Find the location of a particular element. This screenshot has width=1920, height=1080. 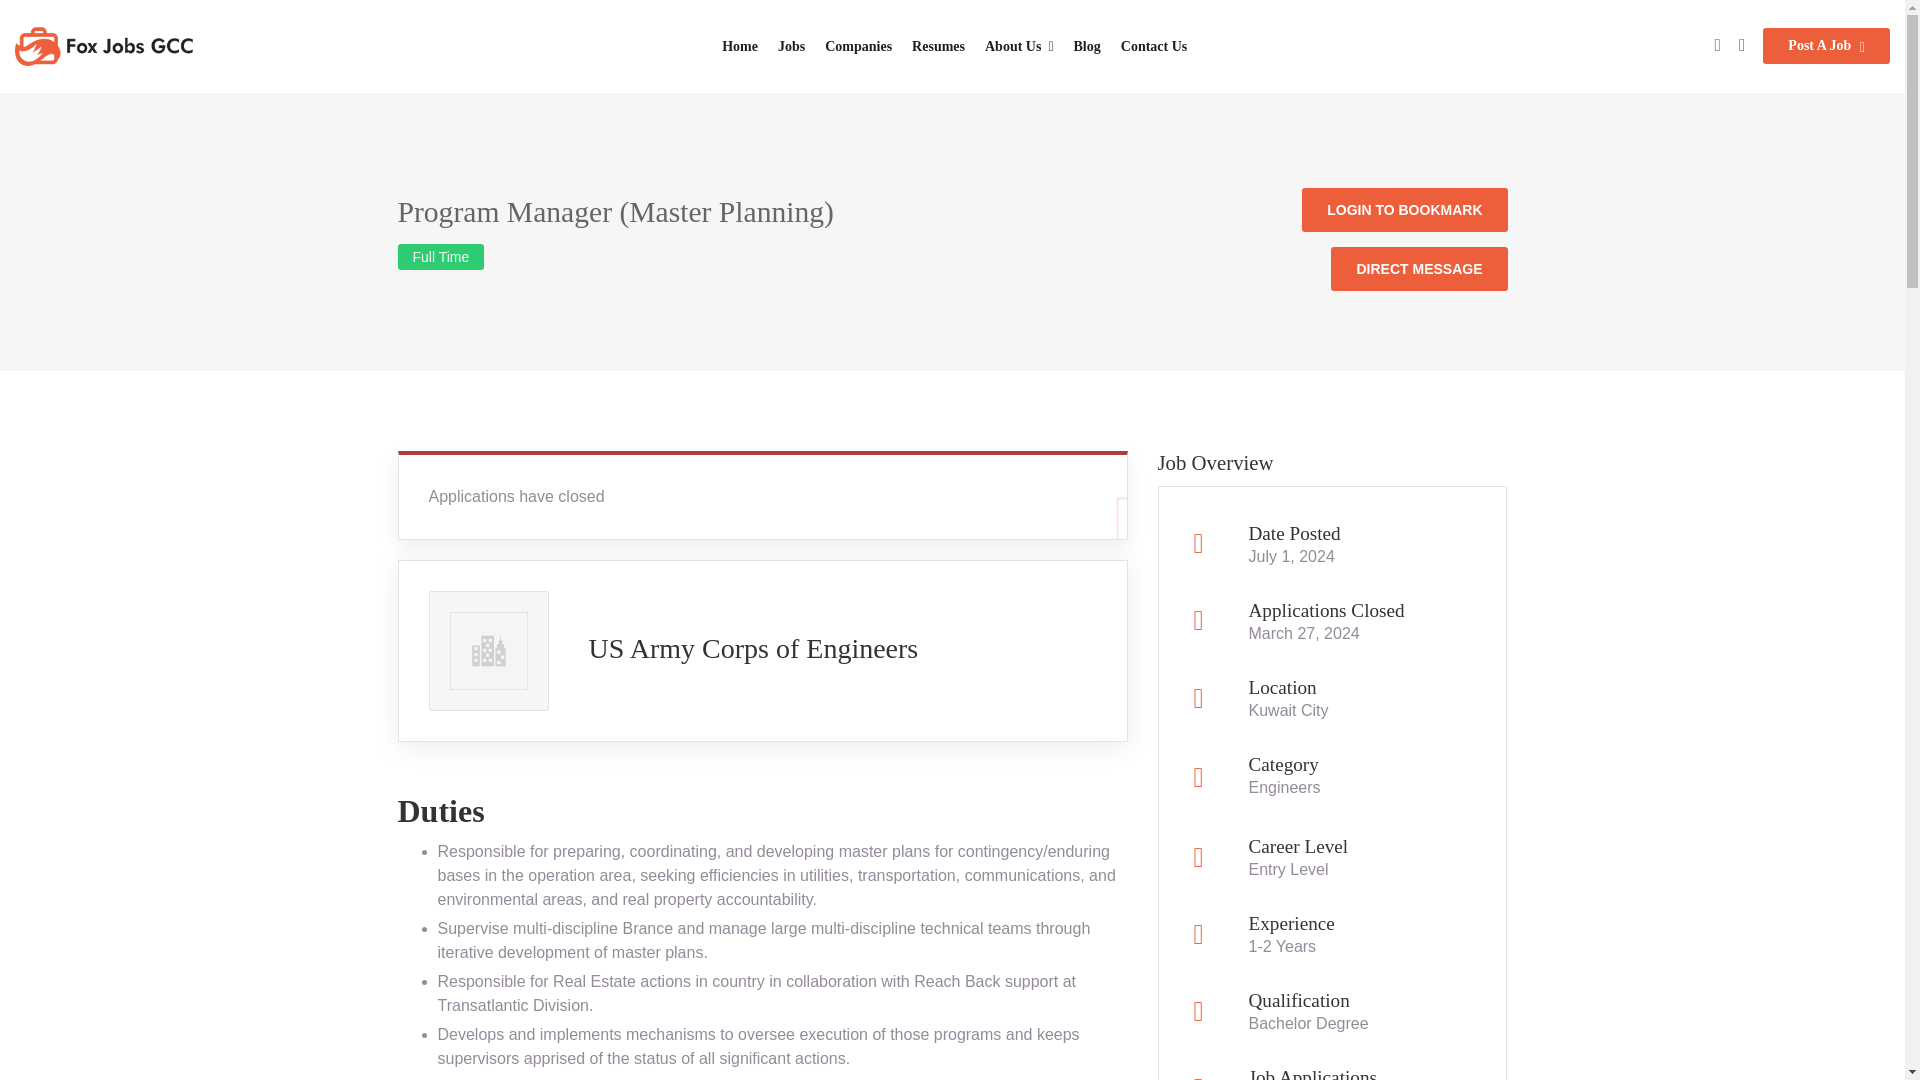

Jobs is located at coordinates (790, 46).